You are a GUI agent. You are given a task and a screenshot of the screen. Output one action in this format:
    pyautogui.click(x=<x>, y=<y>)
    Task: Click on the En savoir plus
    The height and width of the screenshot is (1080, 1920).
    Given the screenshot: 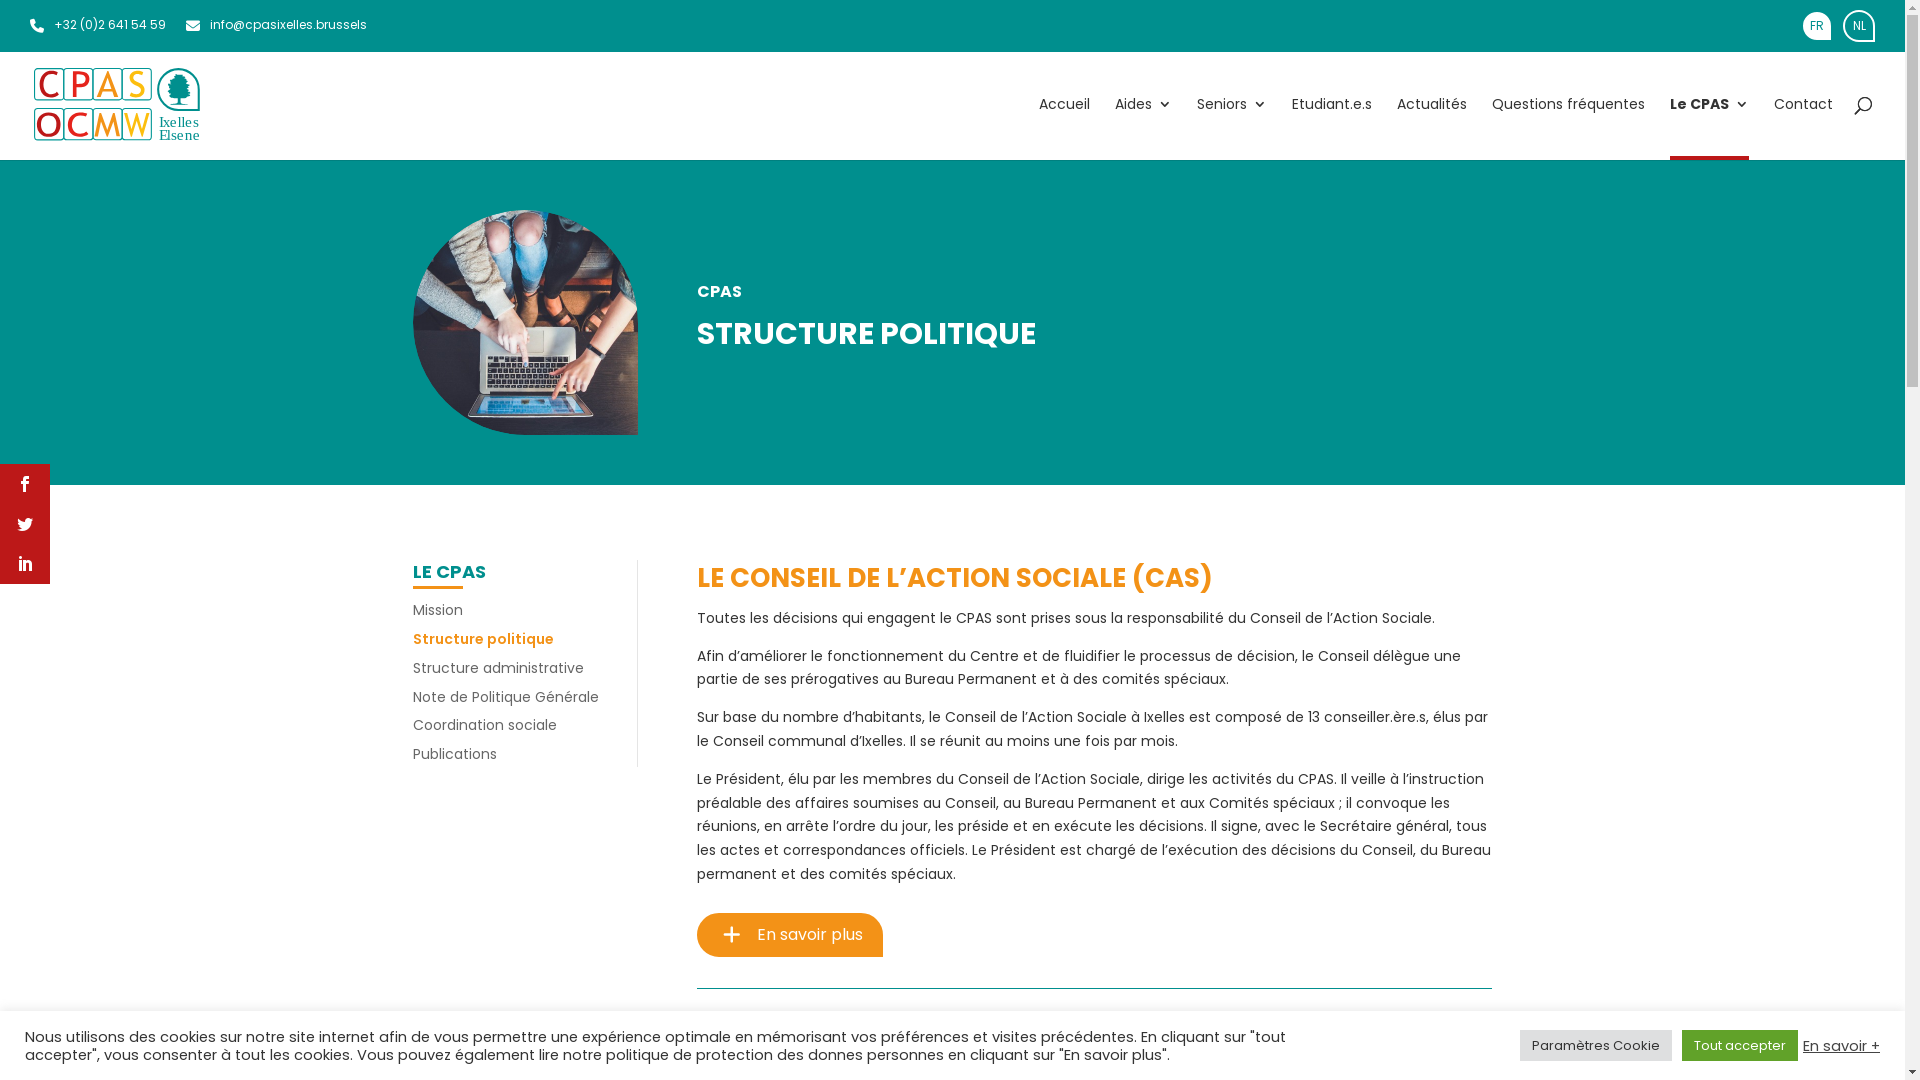 What is the action you would take?
    pyautogui.click(x=790, y=935)
    